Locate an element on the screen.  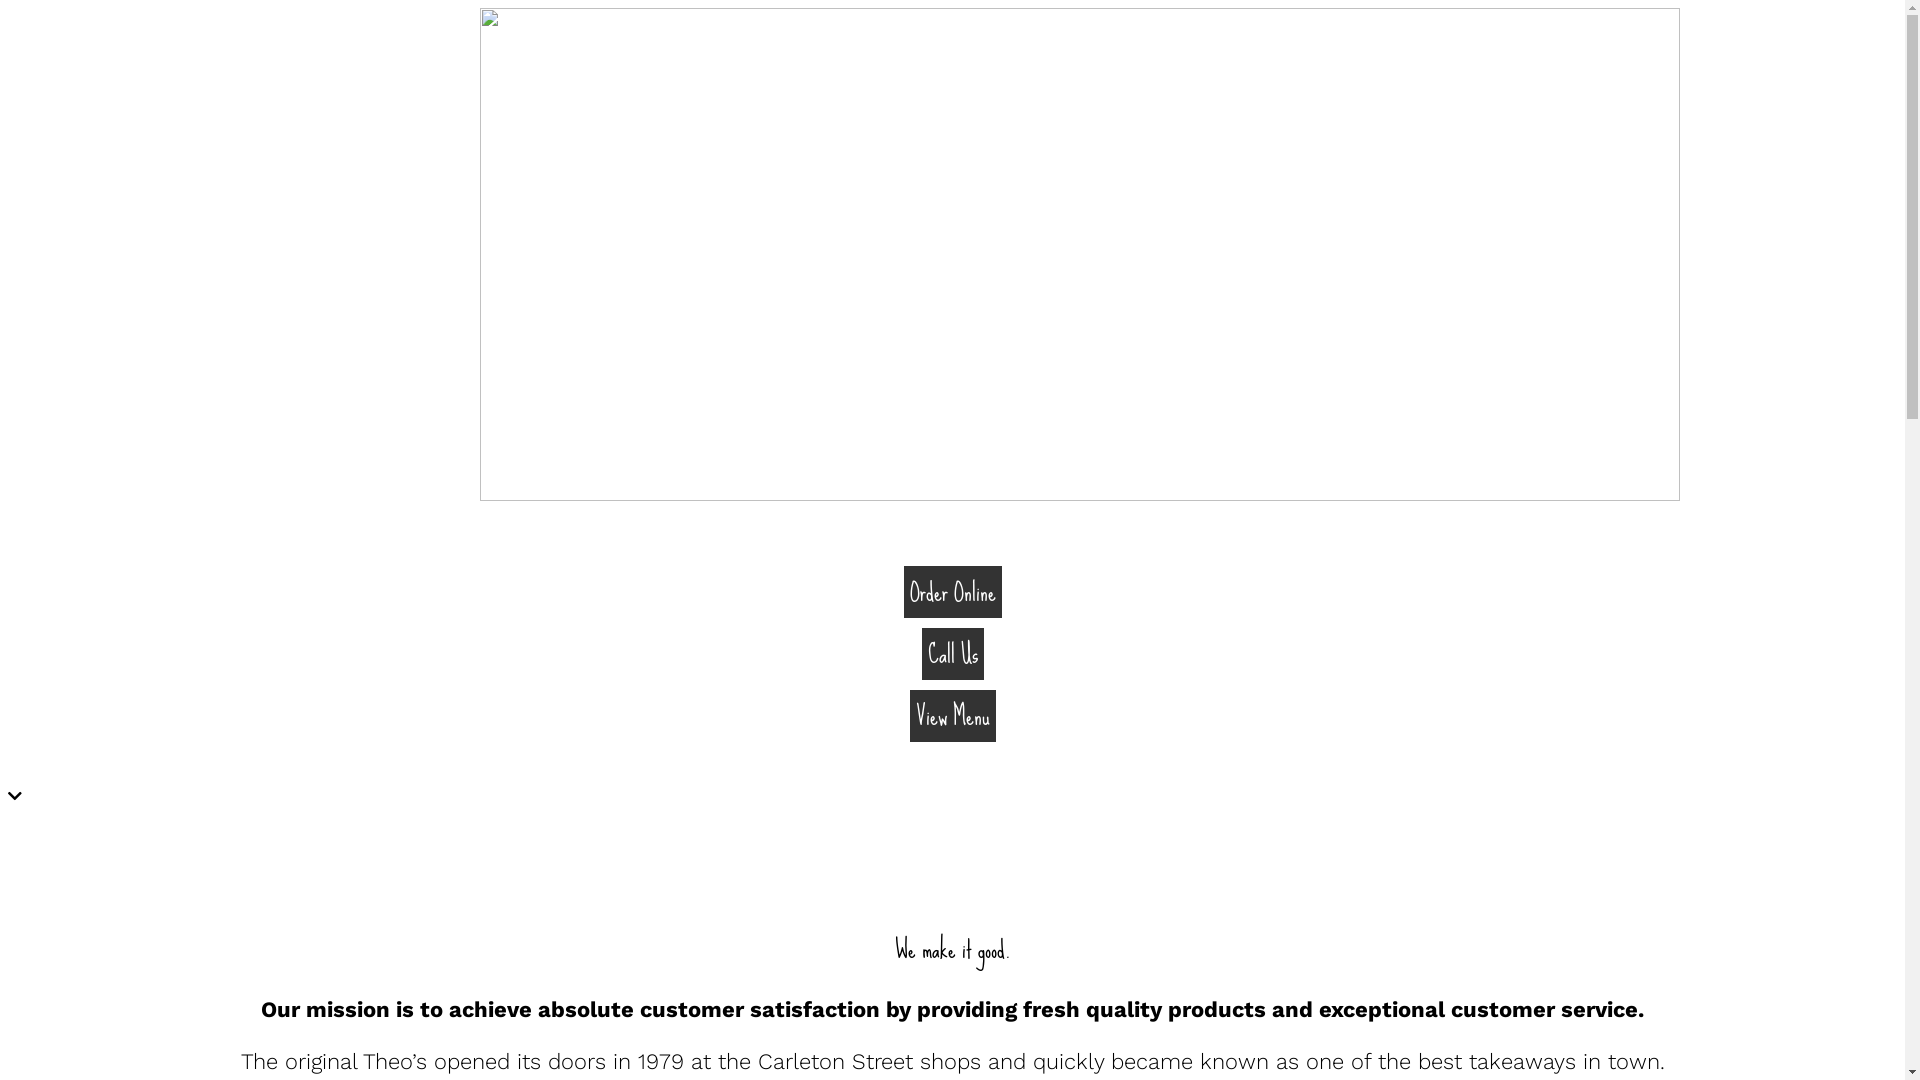
View Menu is located at coordinates (953, 716).